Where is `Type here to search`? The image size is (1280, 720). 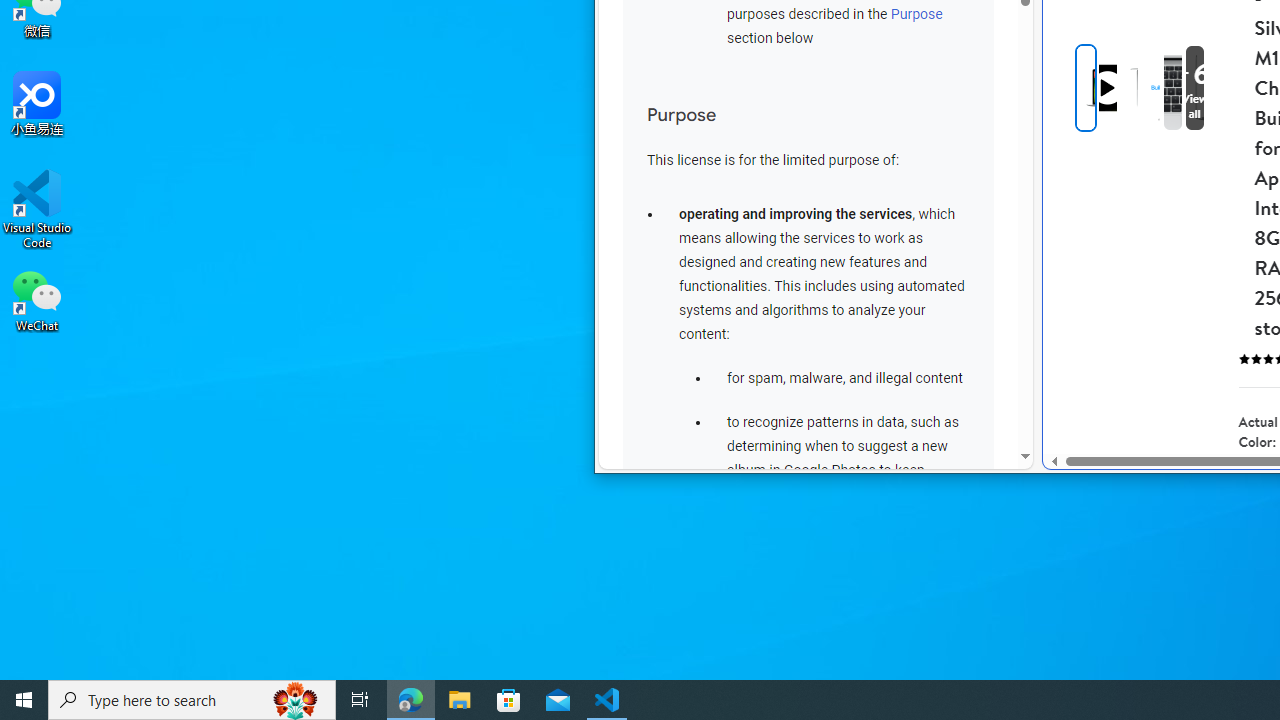 Type here to search is located at coordinates (192, 700).